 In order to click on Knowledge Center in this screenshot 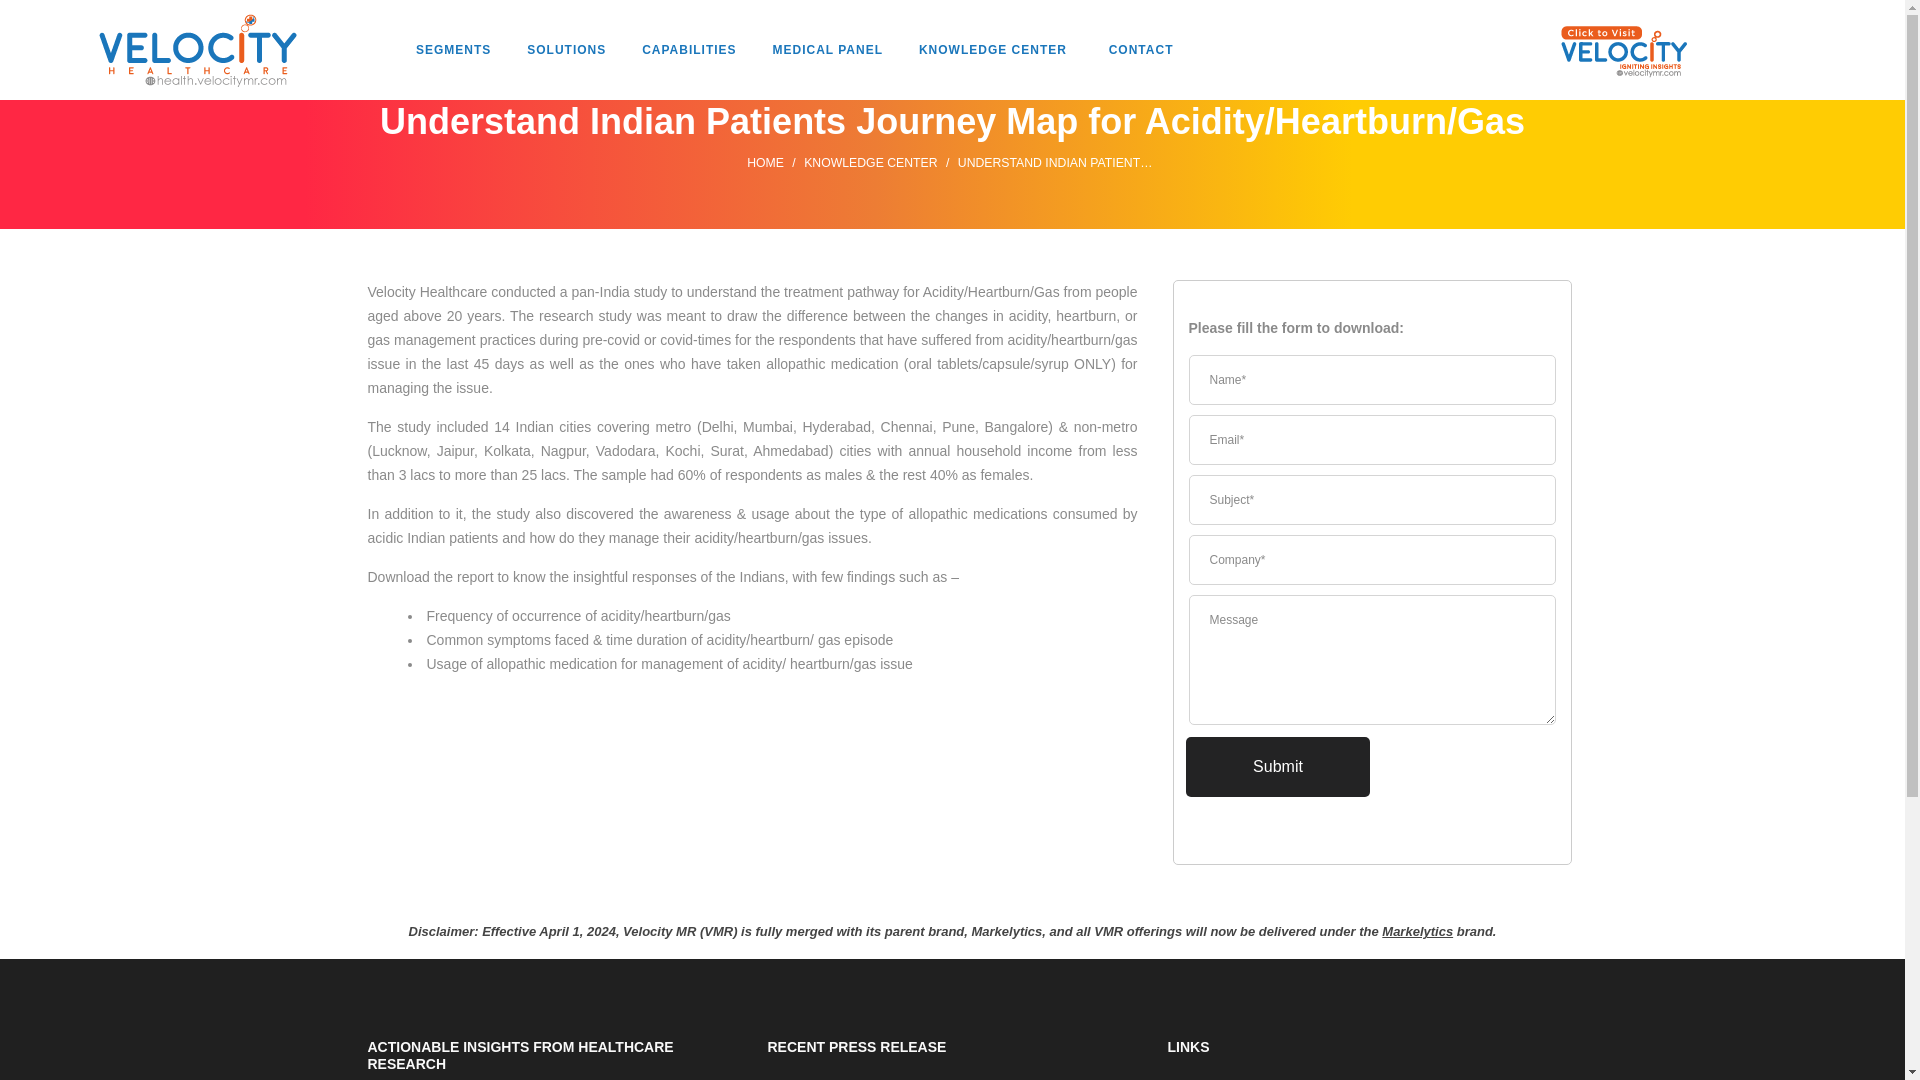, I will do `click(870, 162)`.